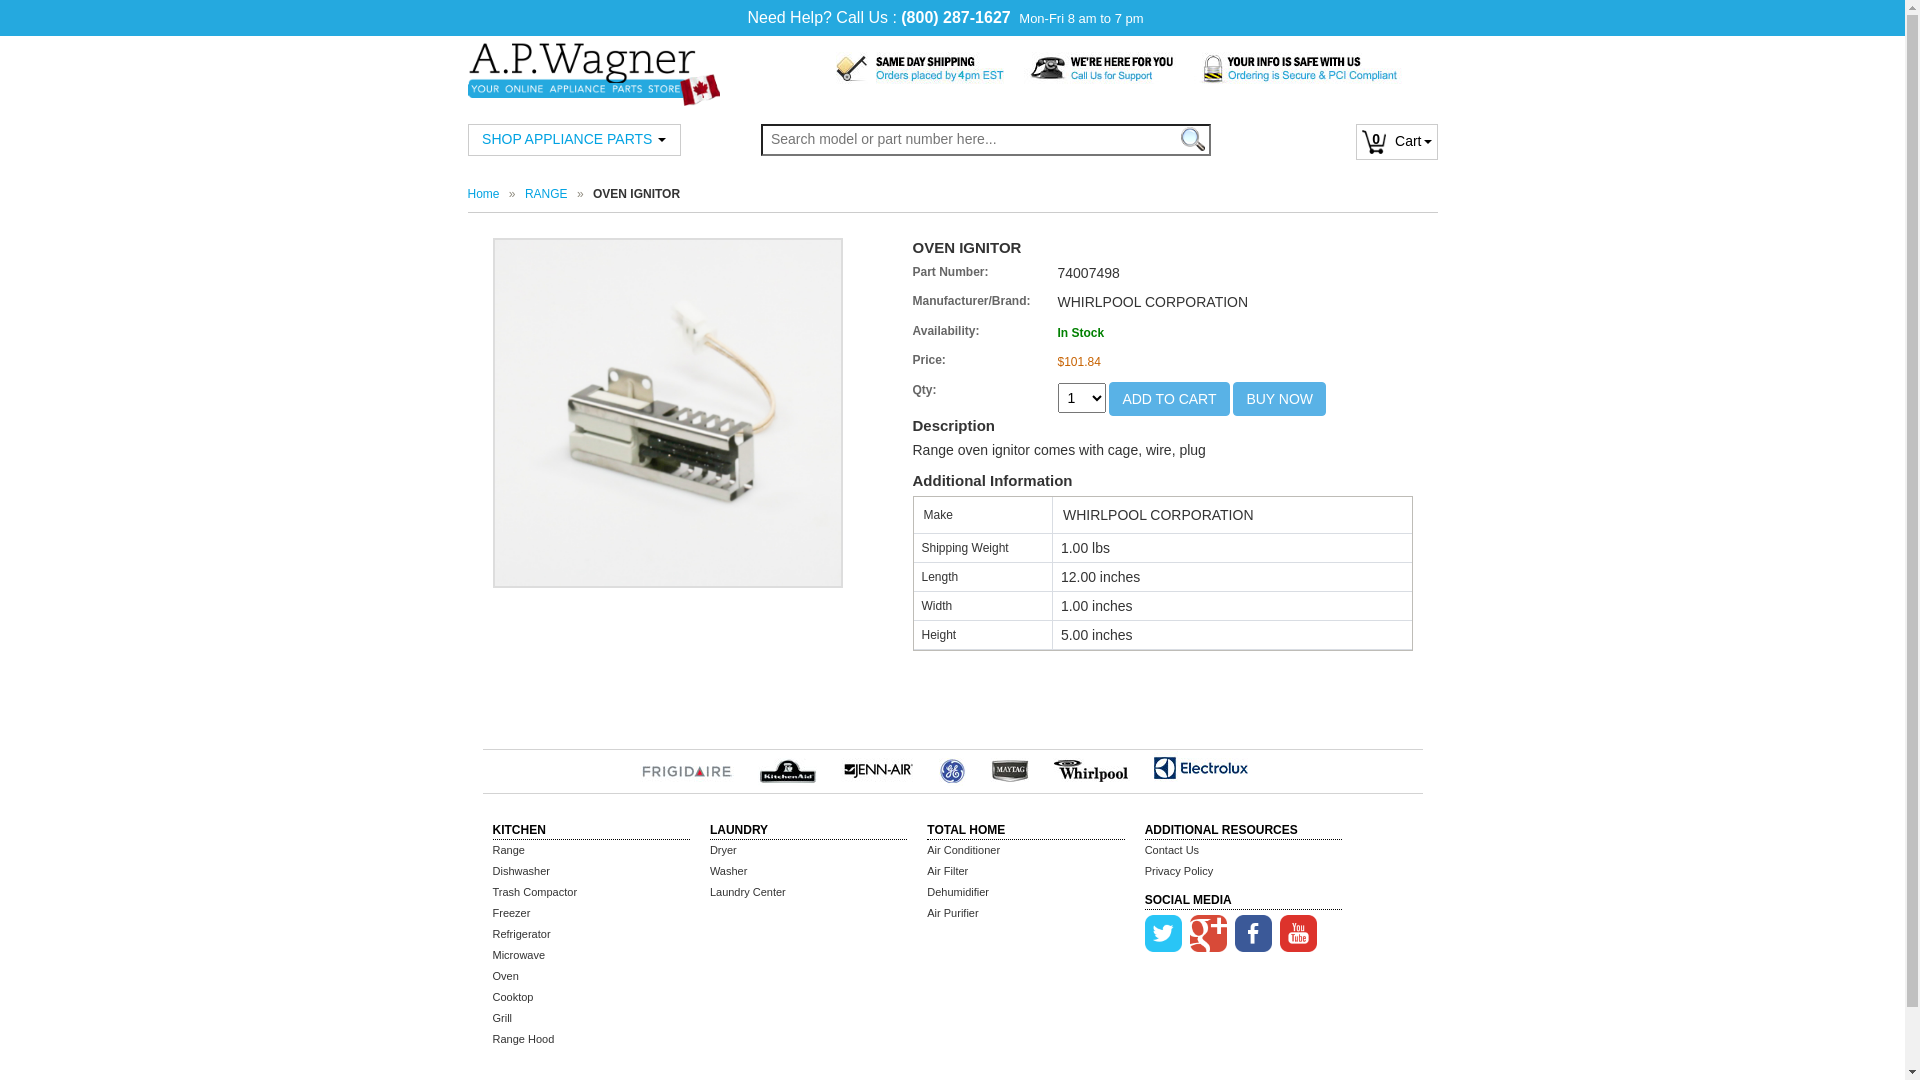 The image size is (1920, 1080). I want to click on Microwave, so click(518, 956).